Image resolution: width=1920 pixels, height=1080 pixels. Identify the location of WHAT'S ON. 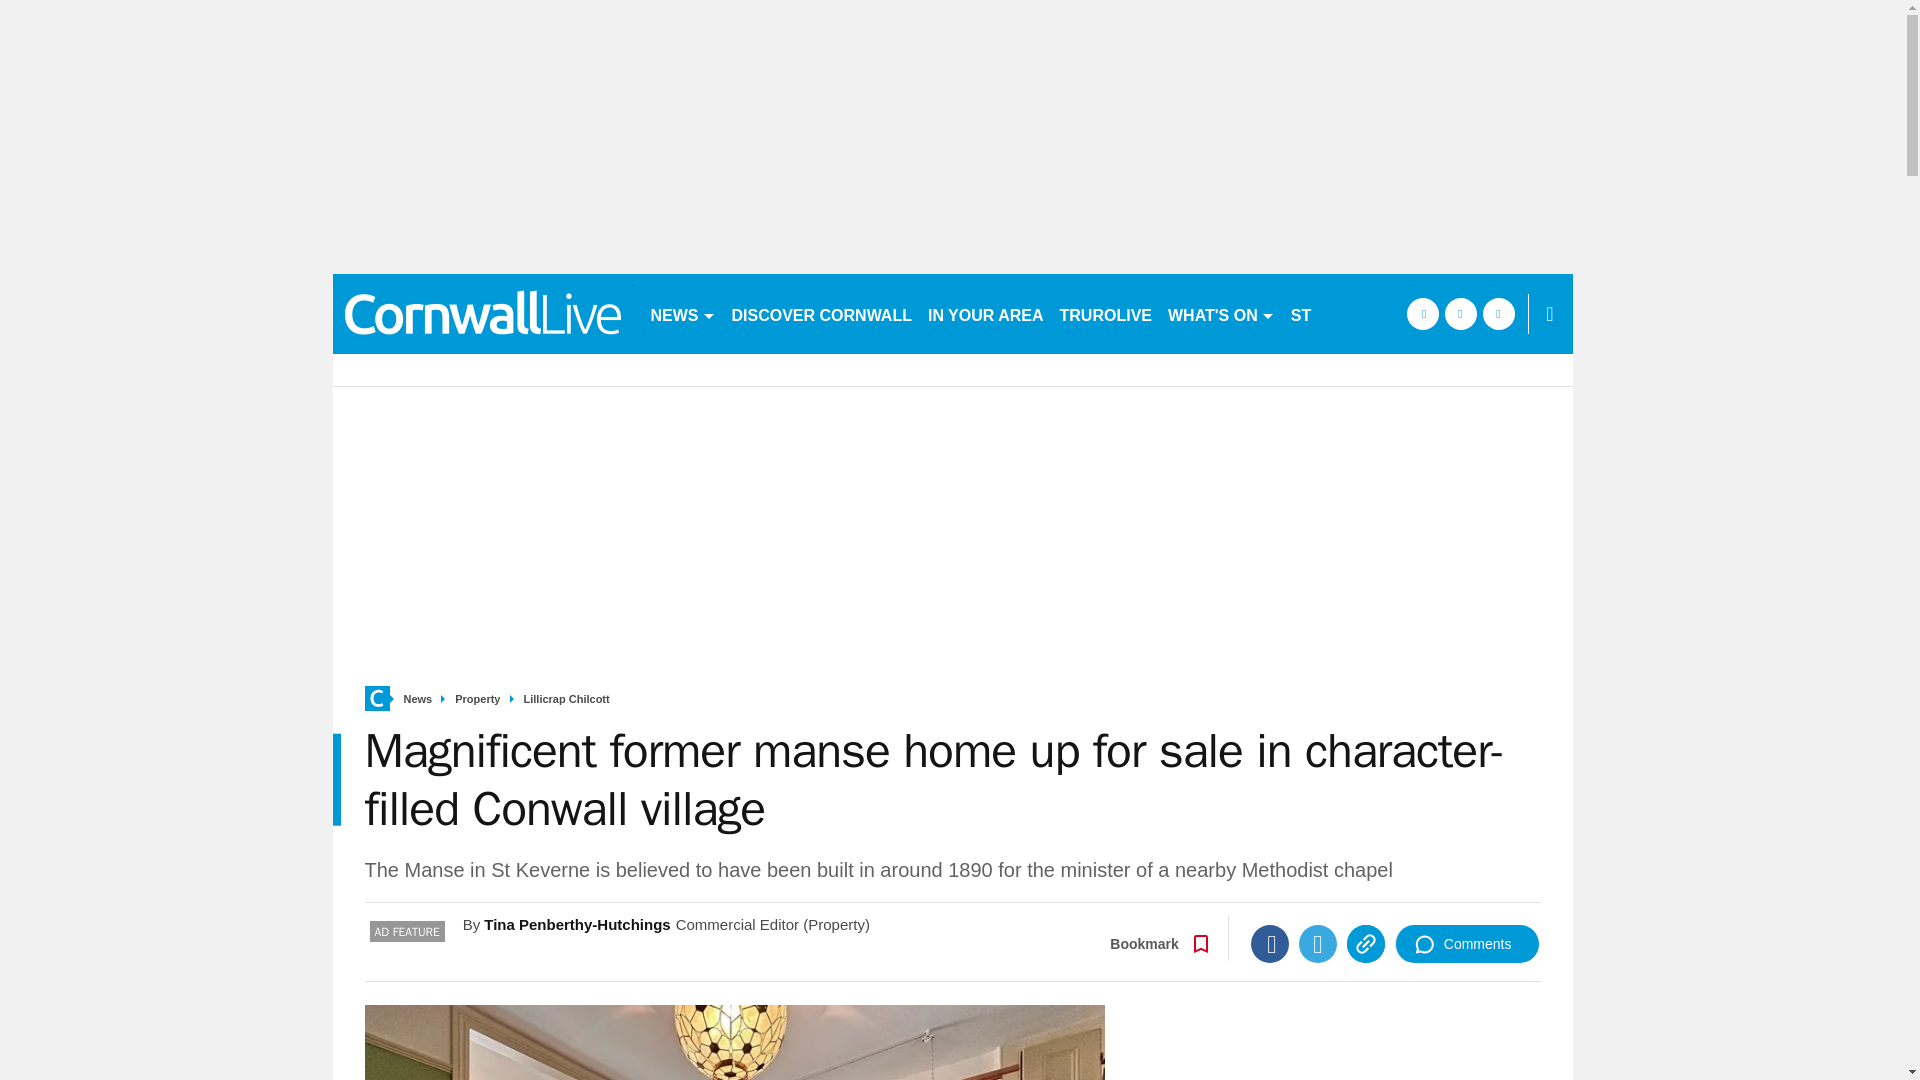
(1220, 314).